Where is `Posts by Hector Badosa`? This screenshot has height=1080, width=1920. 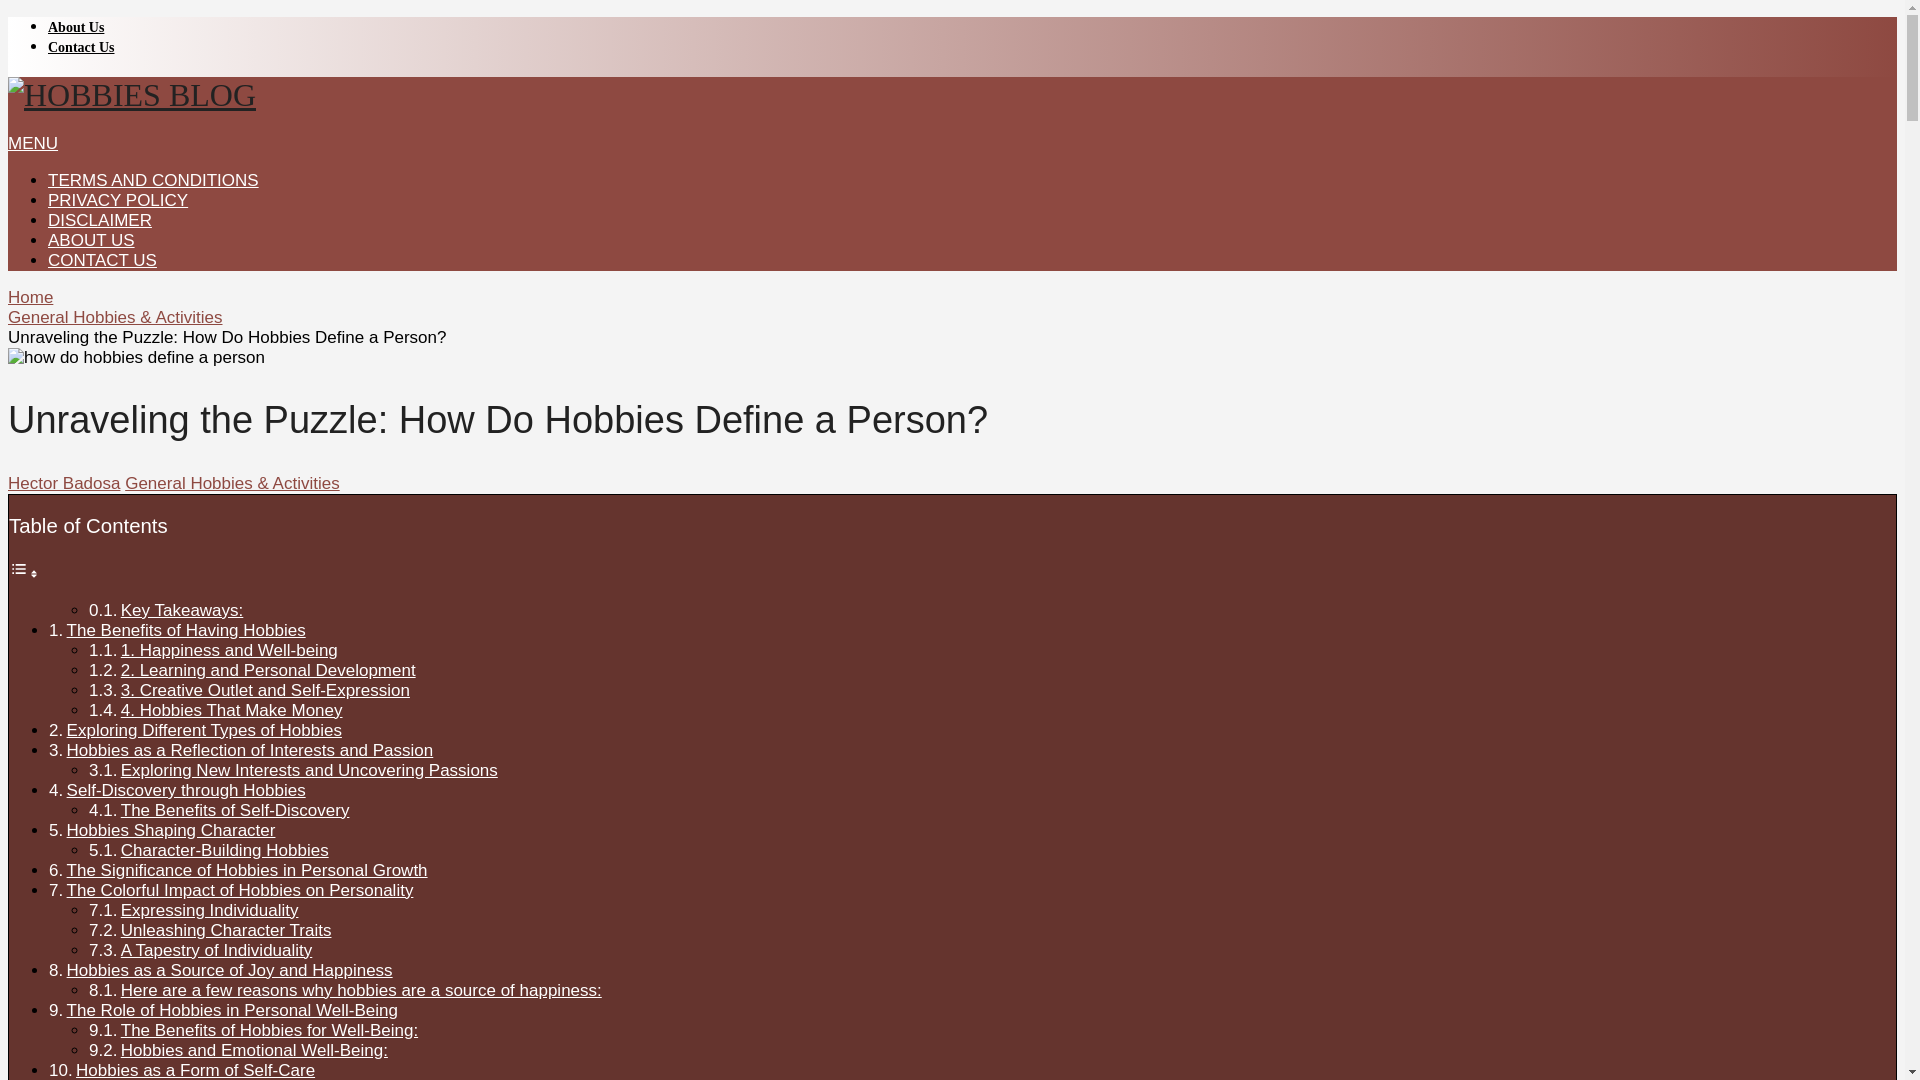
Posts by Hector Badosa is located at coordinates (63, 483).